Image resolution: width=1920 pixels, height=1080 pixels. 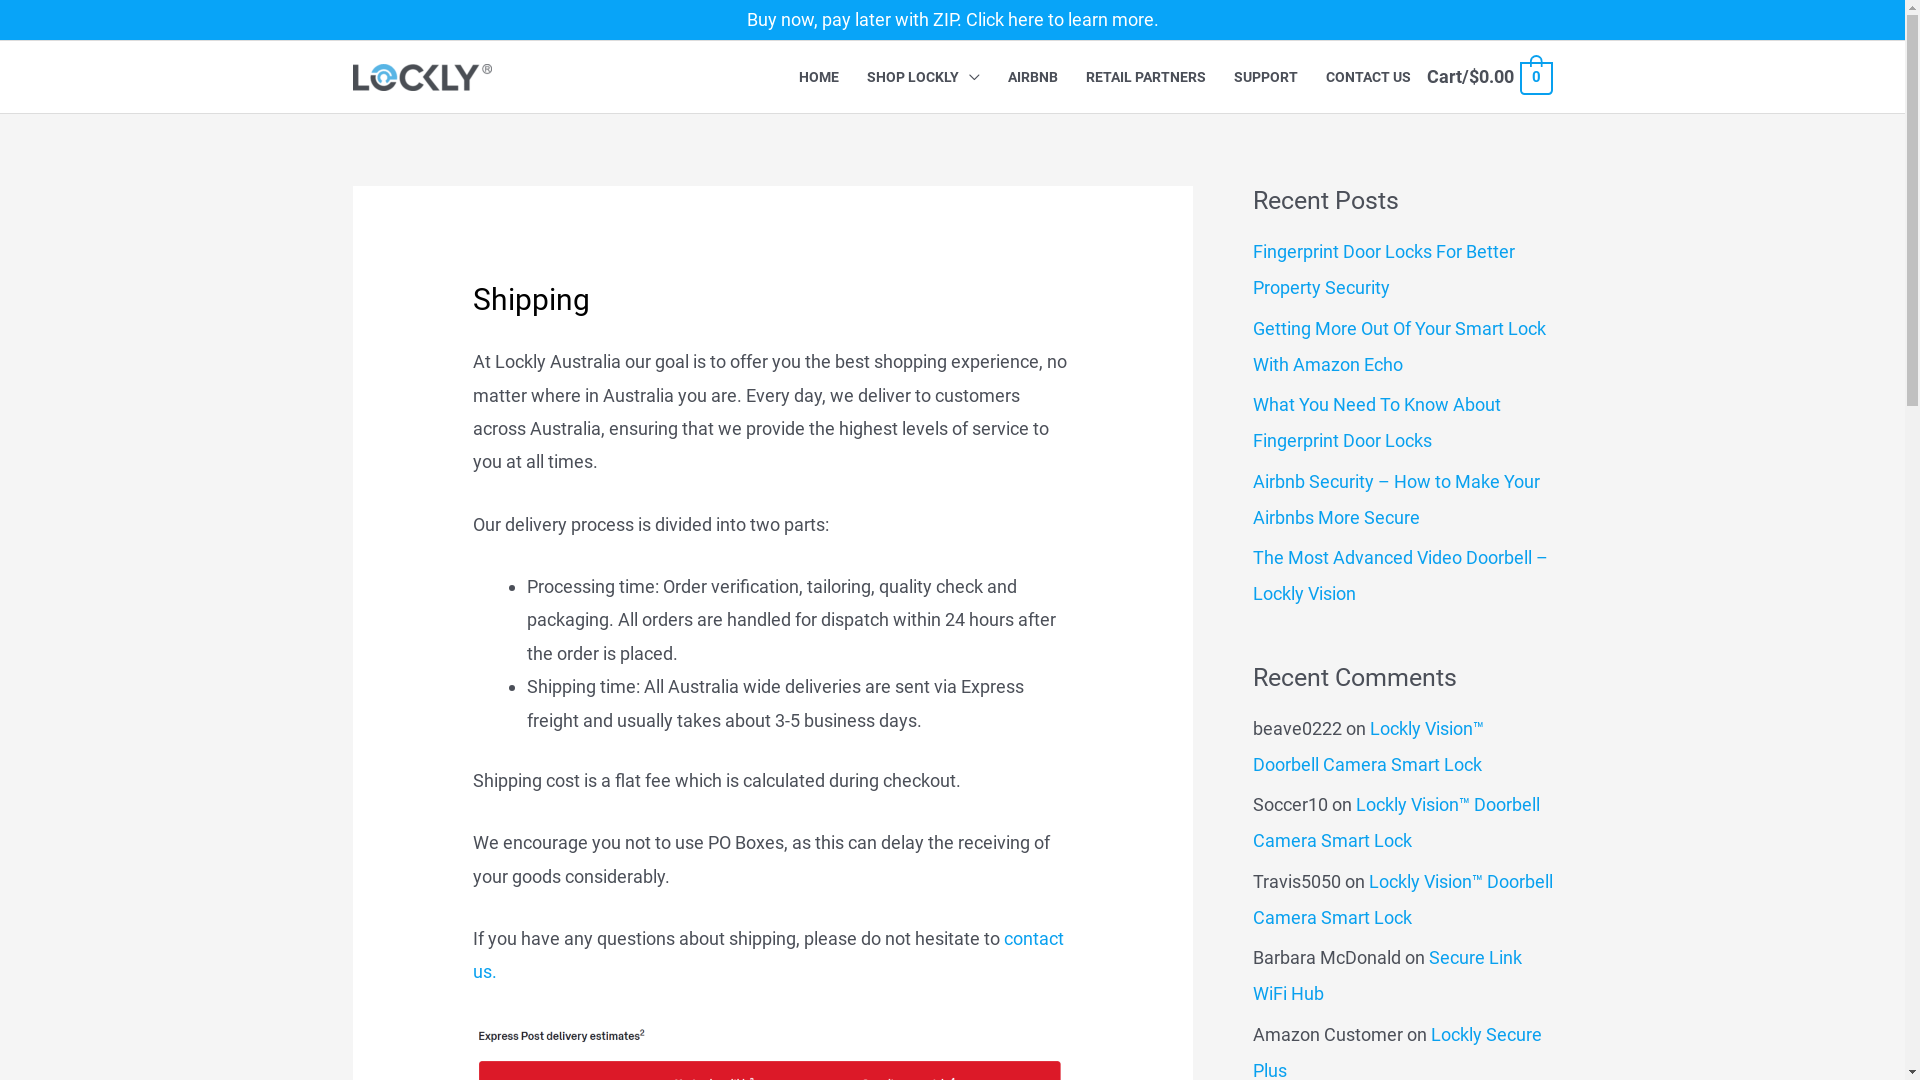 I want to click on CONTACT US, so click(x=1368, y=77).